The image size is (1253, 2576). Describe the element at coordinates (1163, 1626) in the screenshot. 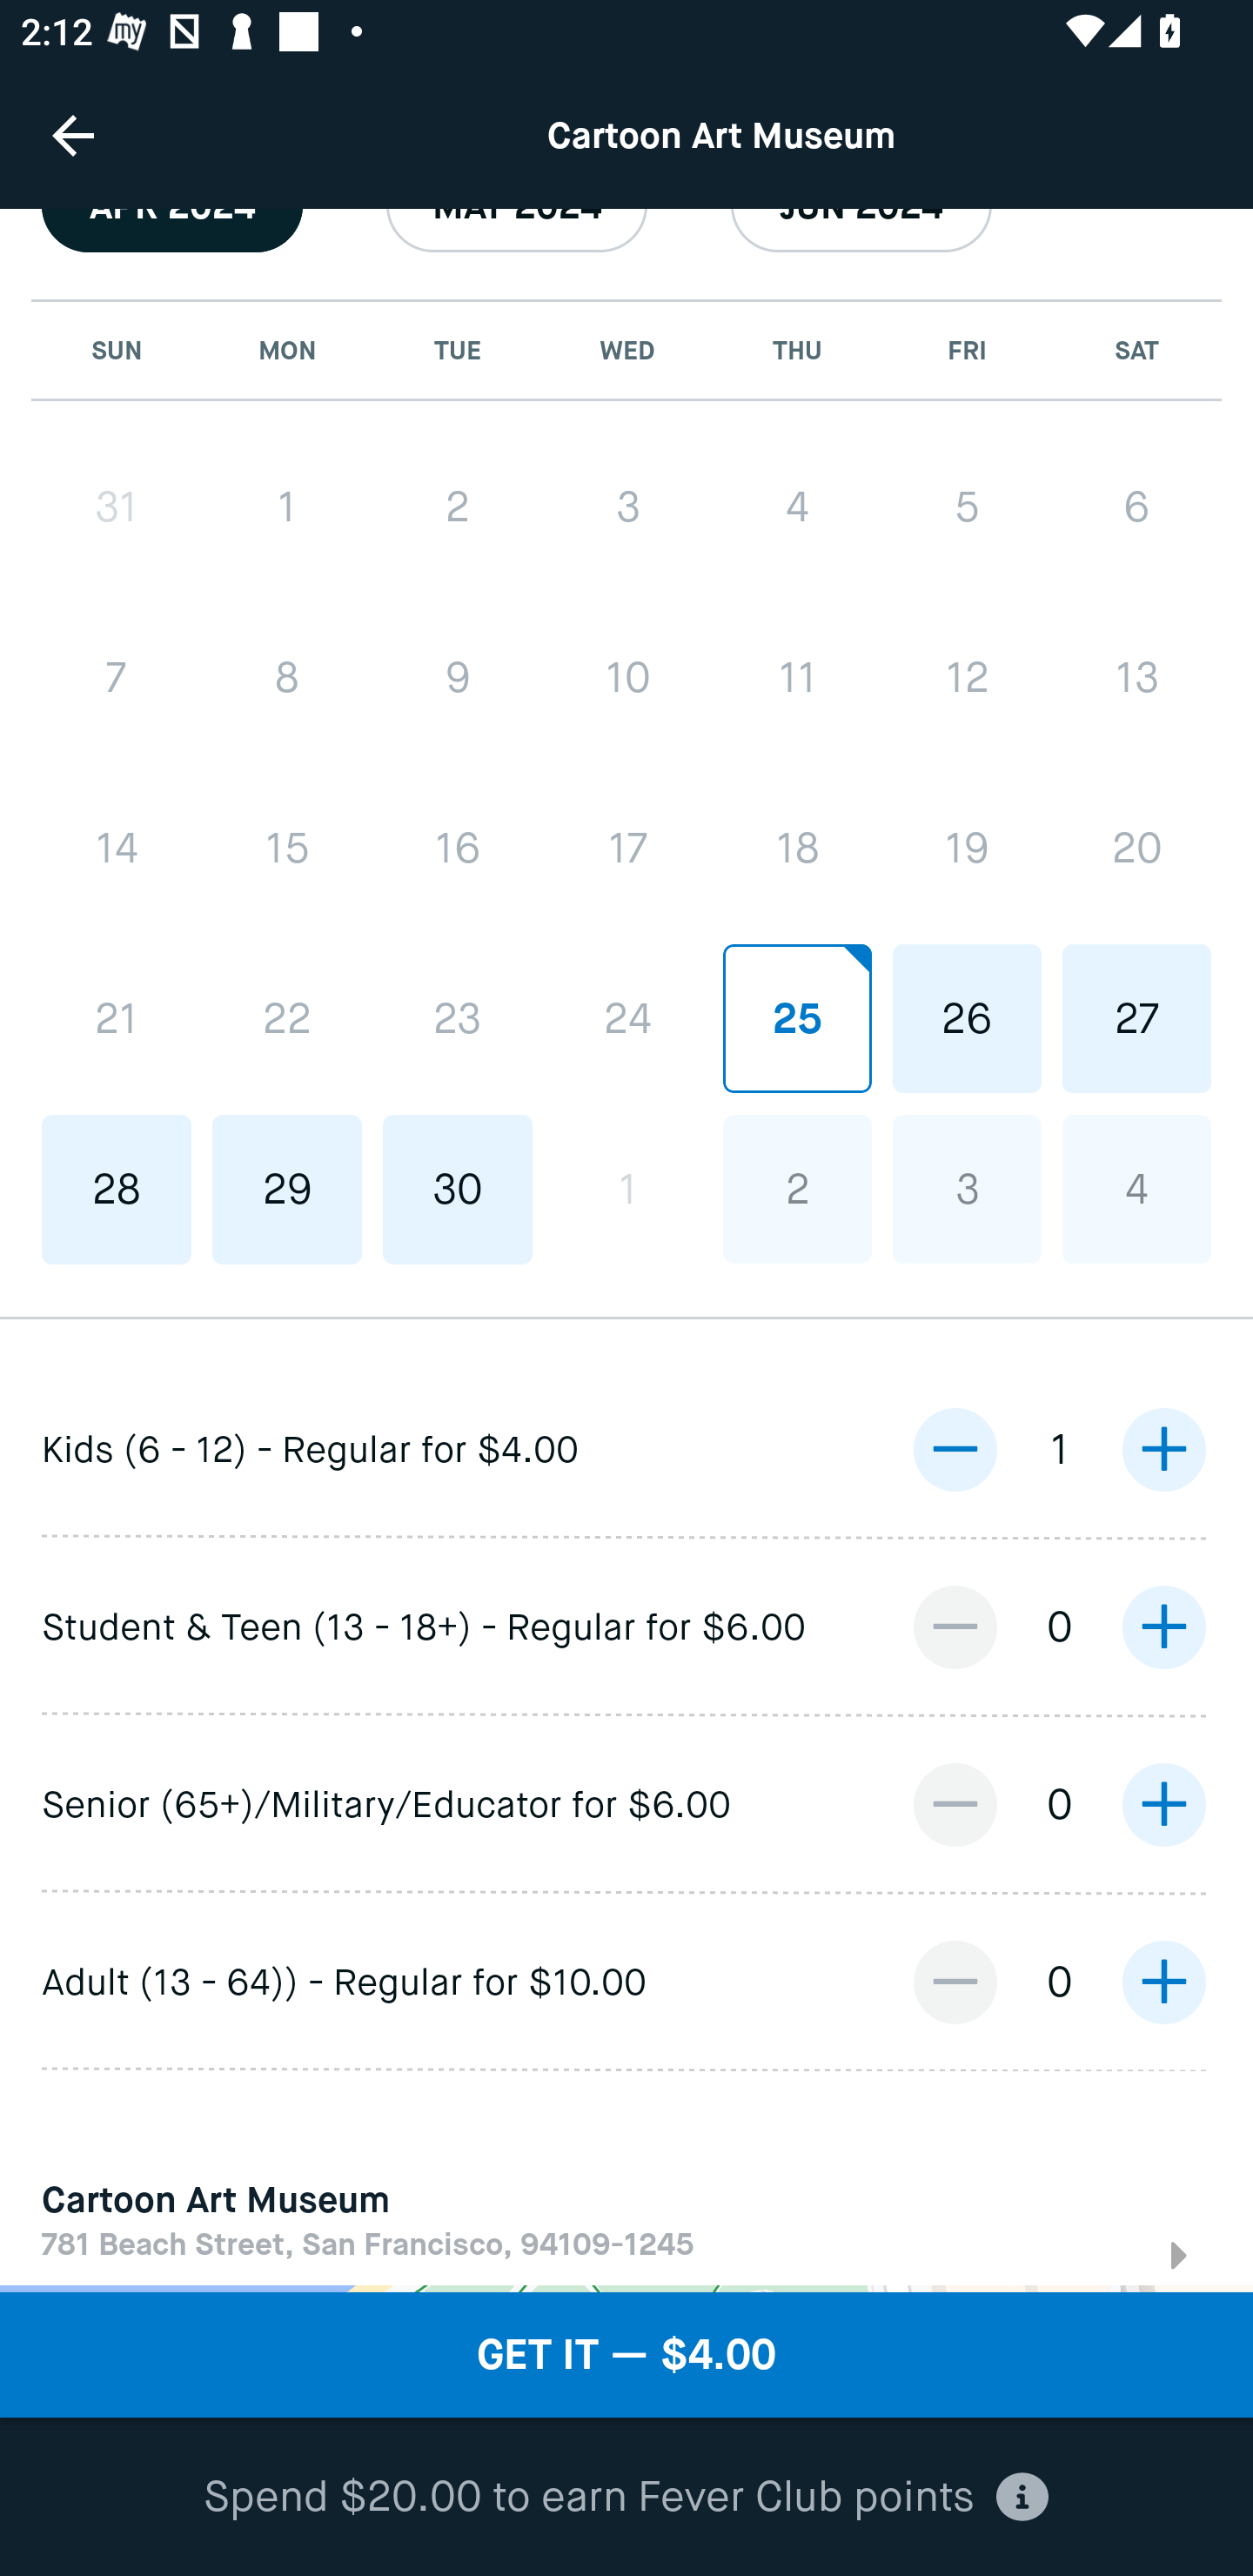

I see `increase` at that location.